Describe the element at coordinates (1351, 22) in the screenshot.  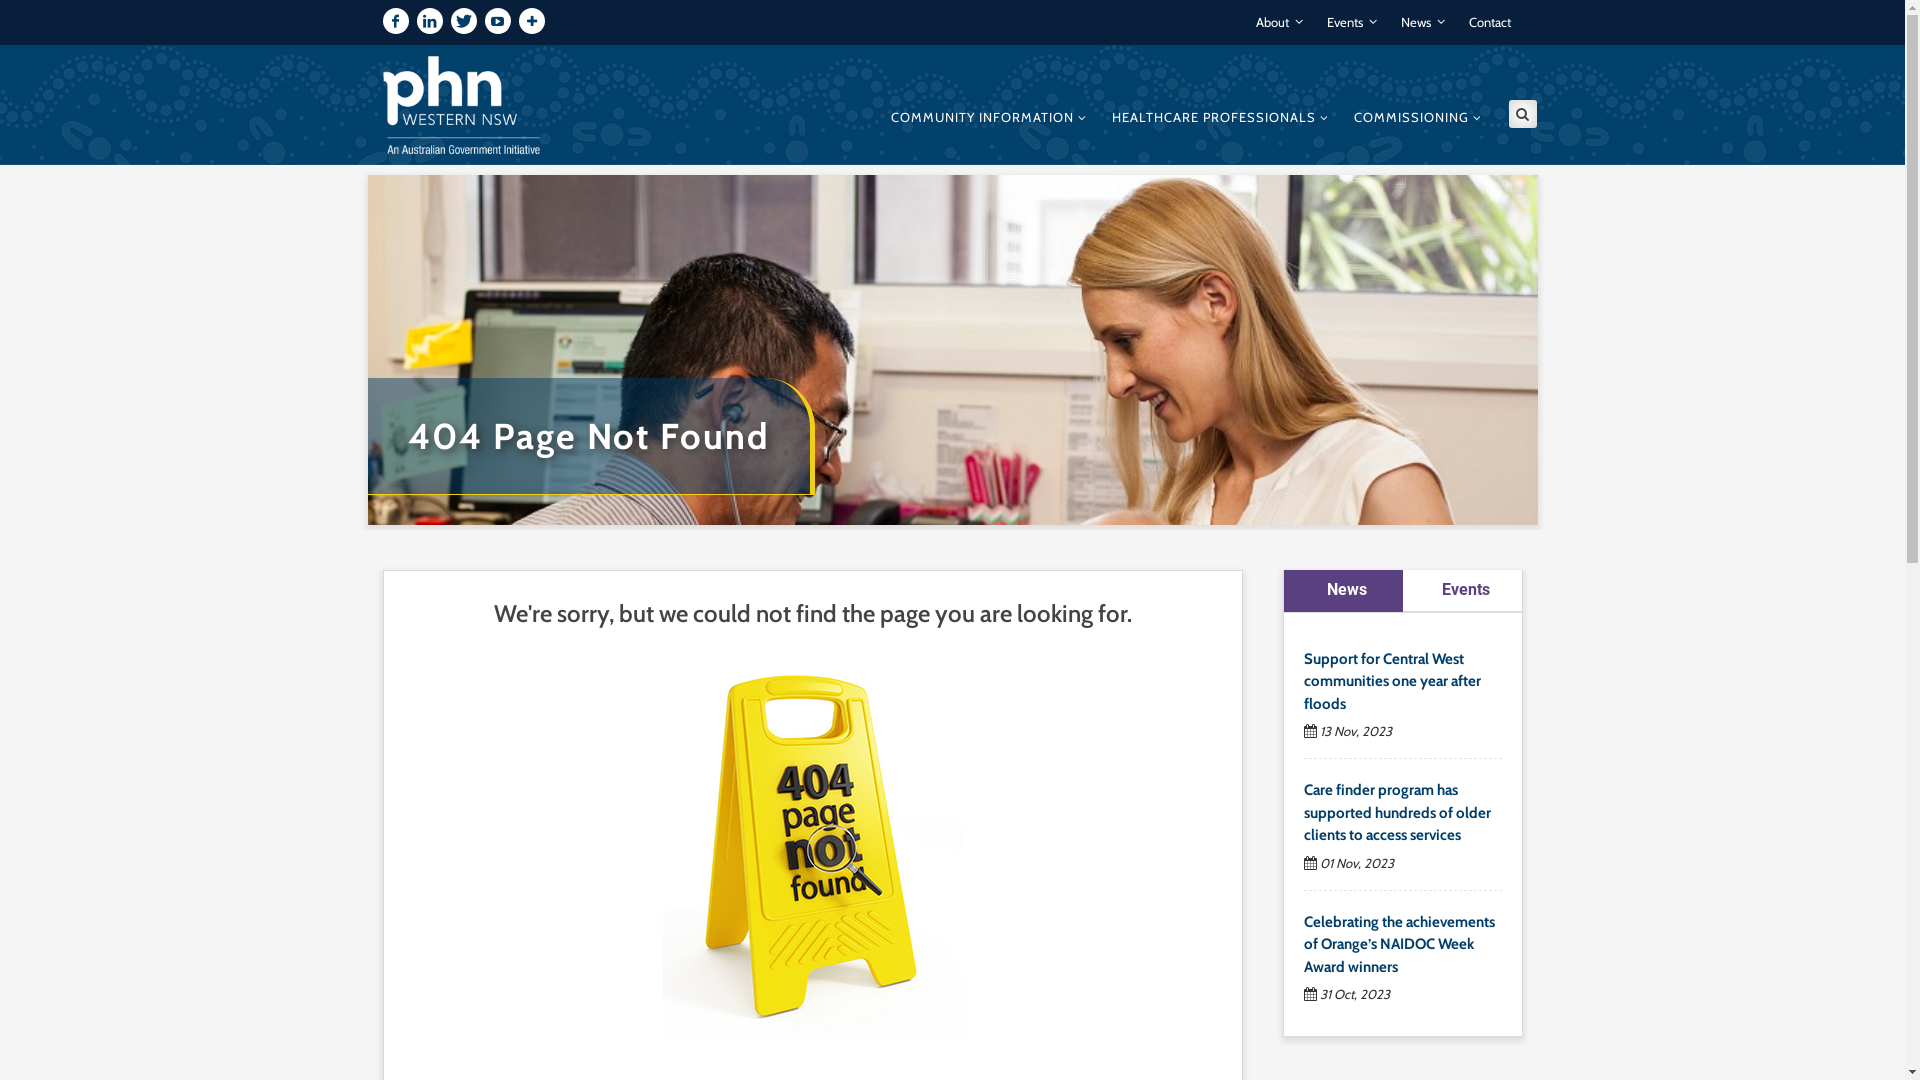
I see `Events  ` at that location.